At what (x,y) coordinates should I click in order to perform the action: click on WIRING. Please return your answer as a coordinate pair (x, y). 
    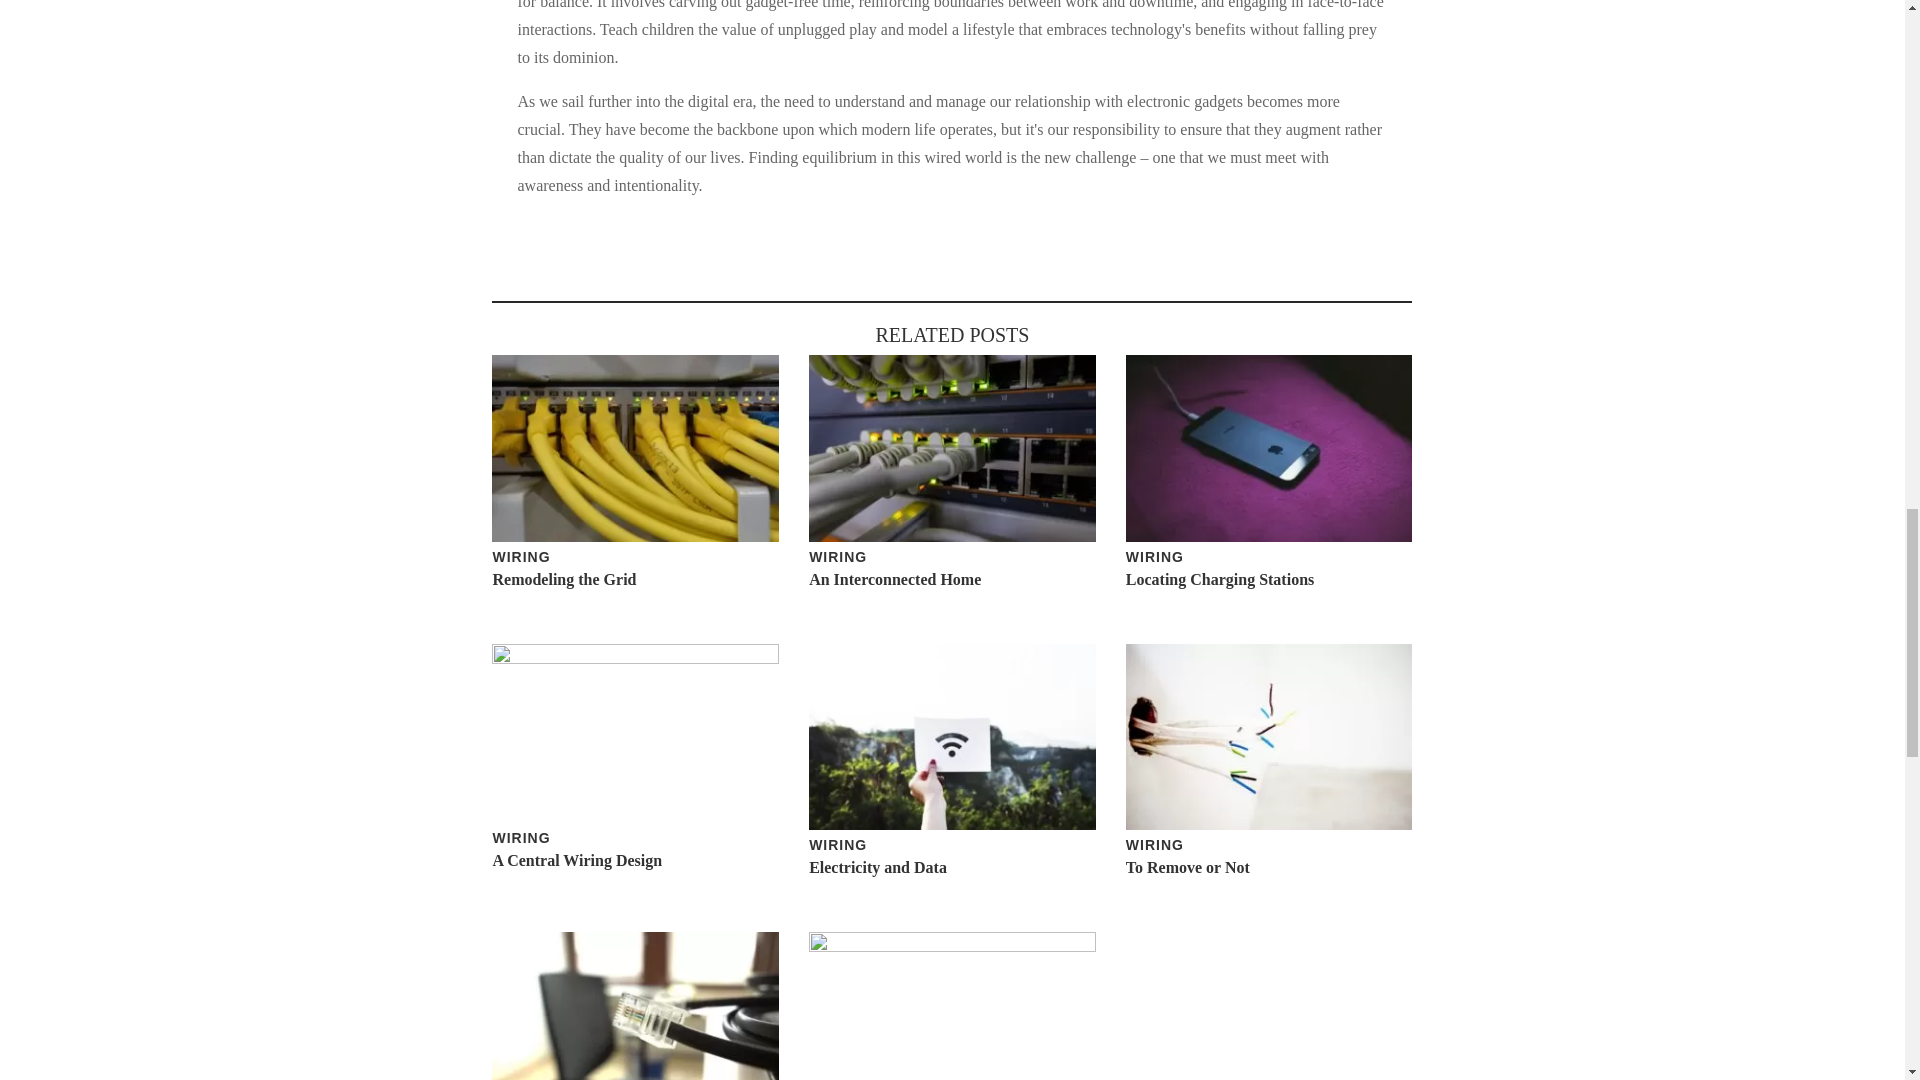
    Looking at the image, I should click on (1154, 556).